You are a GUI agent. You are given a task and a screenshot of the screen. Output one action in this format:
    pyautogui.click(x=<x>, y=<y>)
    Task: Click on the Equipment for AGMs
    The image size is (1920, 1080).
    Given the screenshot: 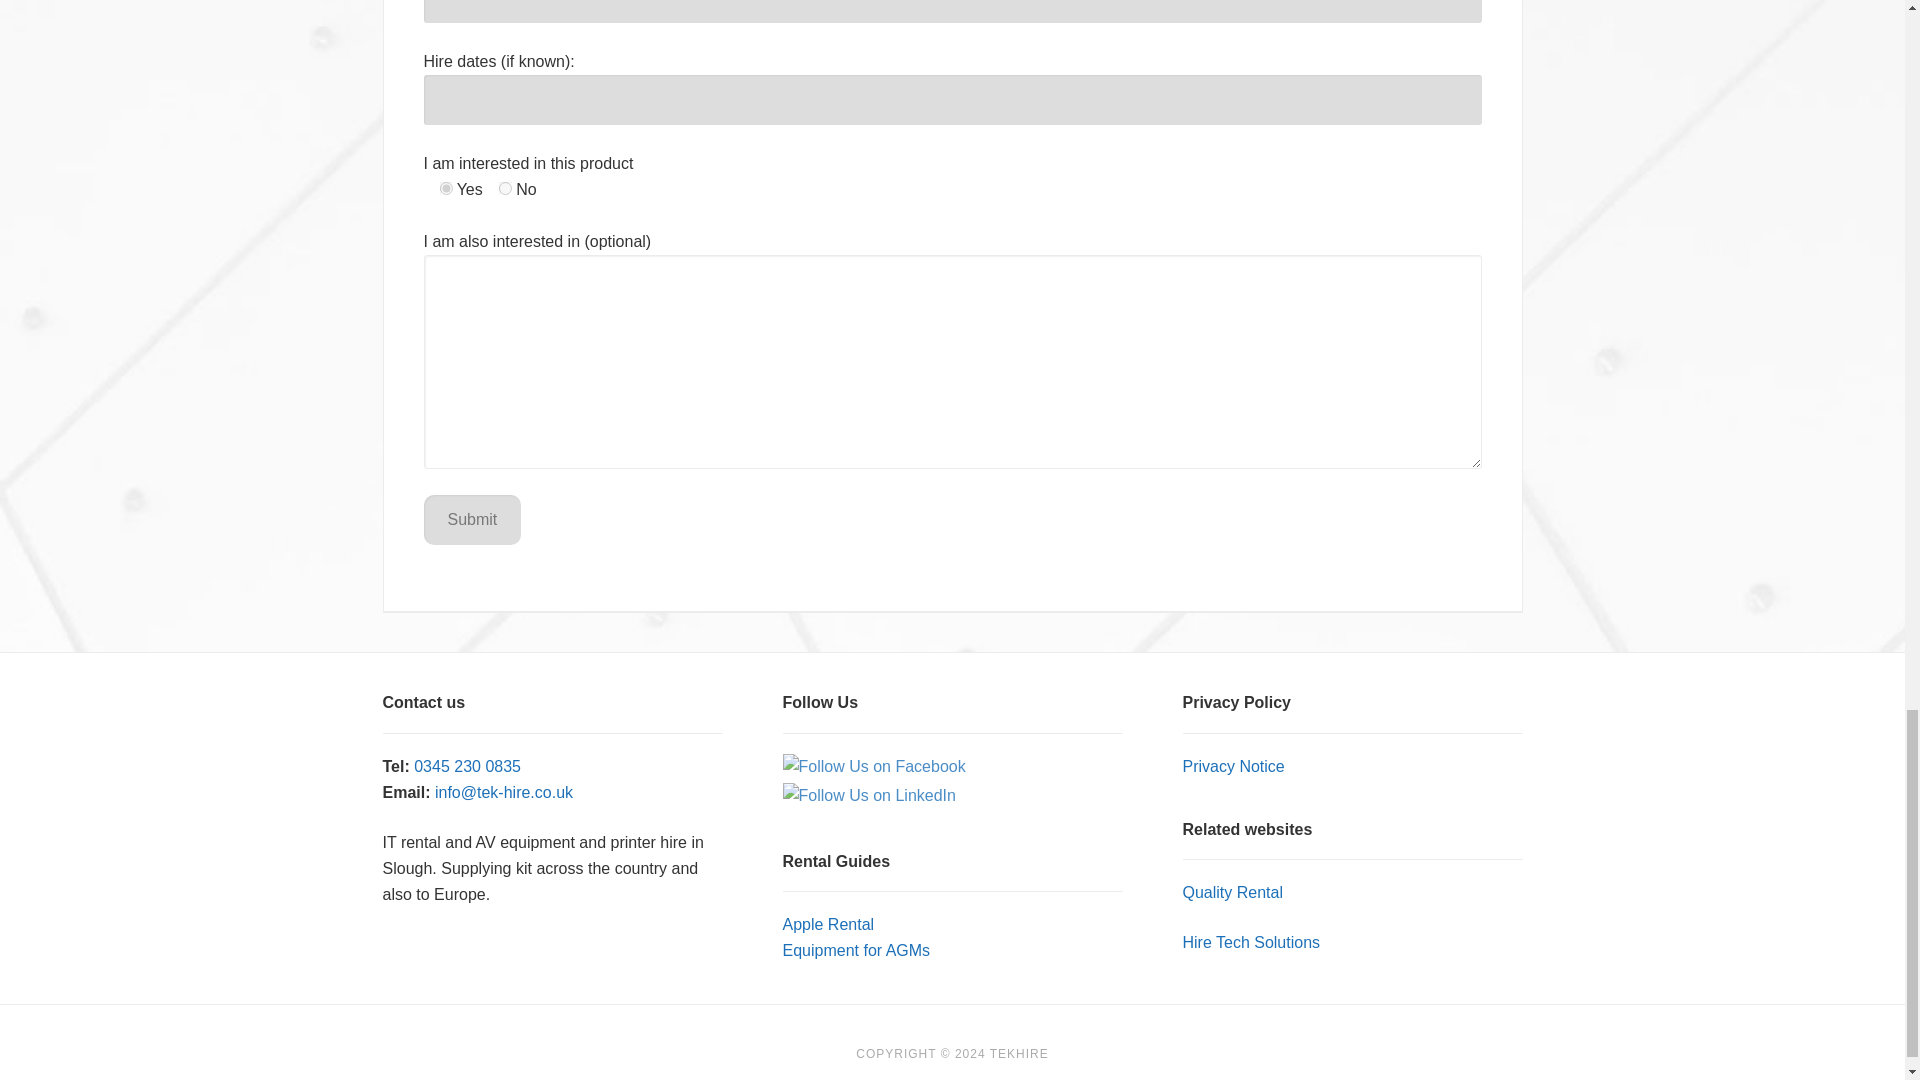 What is the action you would take?
    pyautogui.click(x=855, y=950)
    